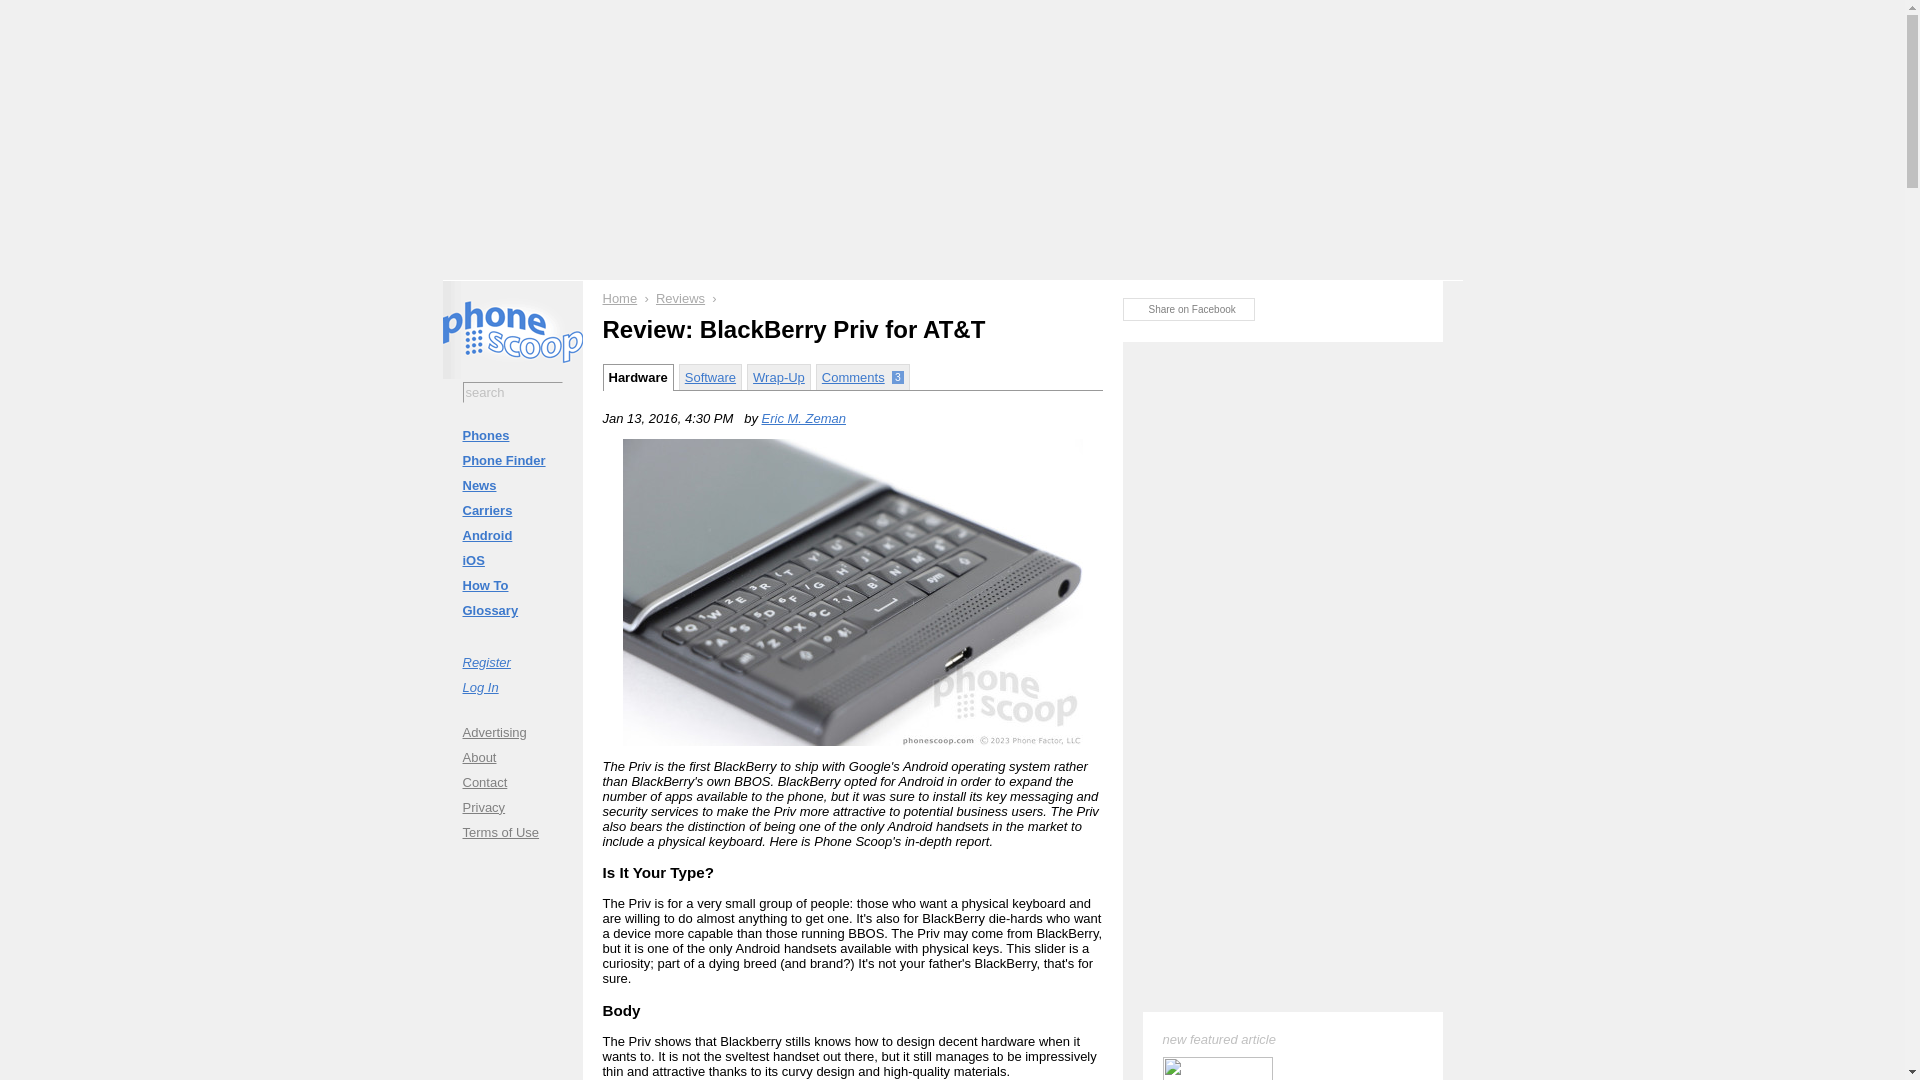  What do you see at coordinates (863, 376) in the screenshot?
I see `Comments  3` at bounding box center [863, 376].